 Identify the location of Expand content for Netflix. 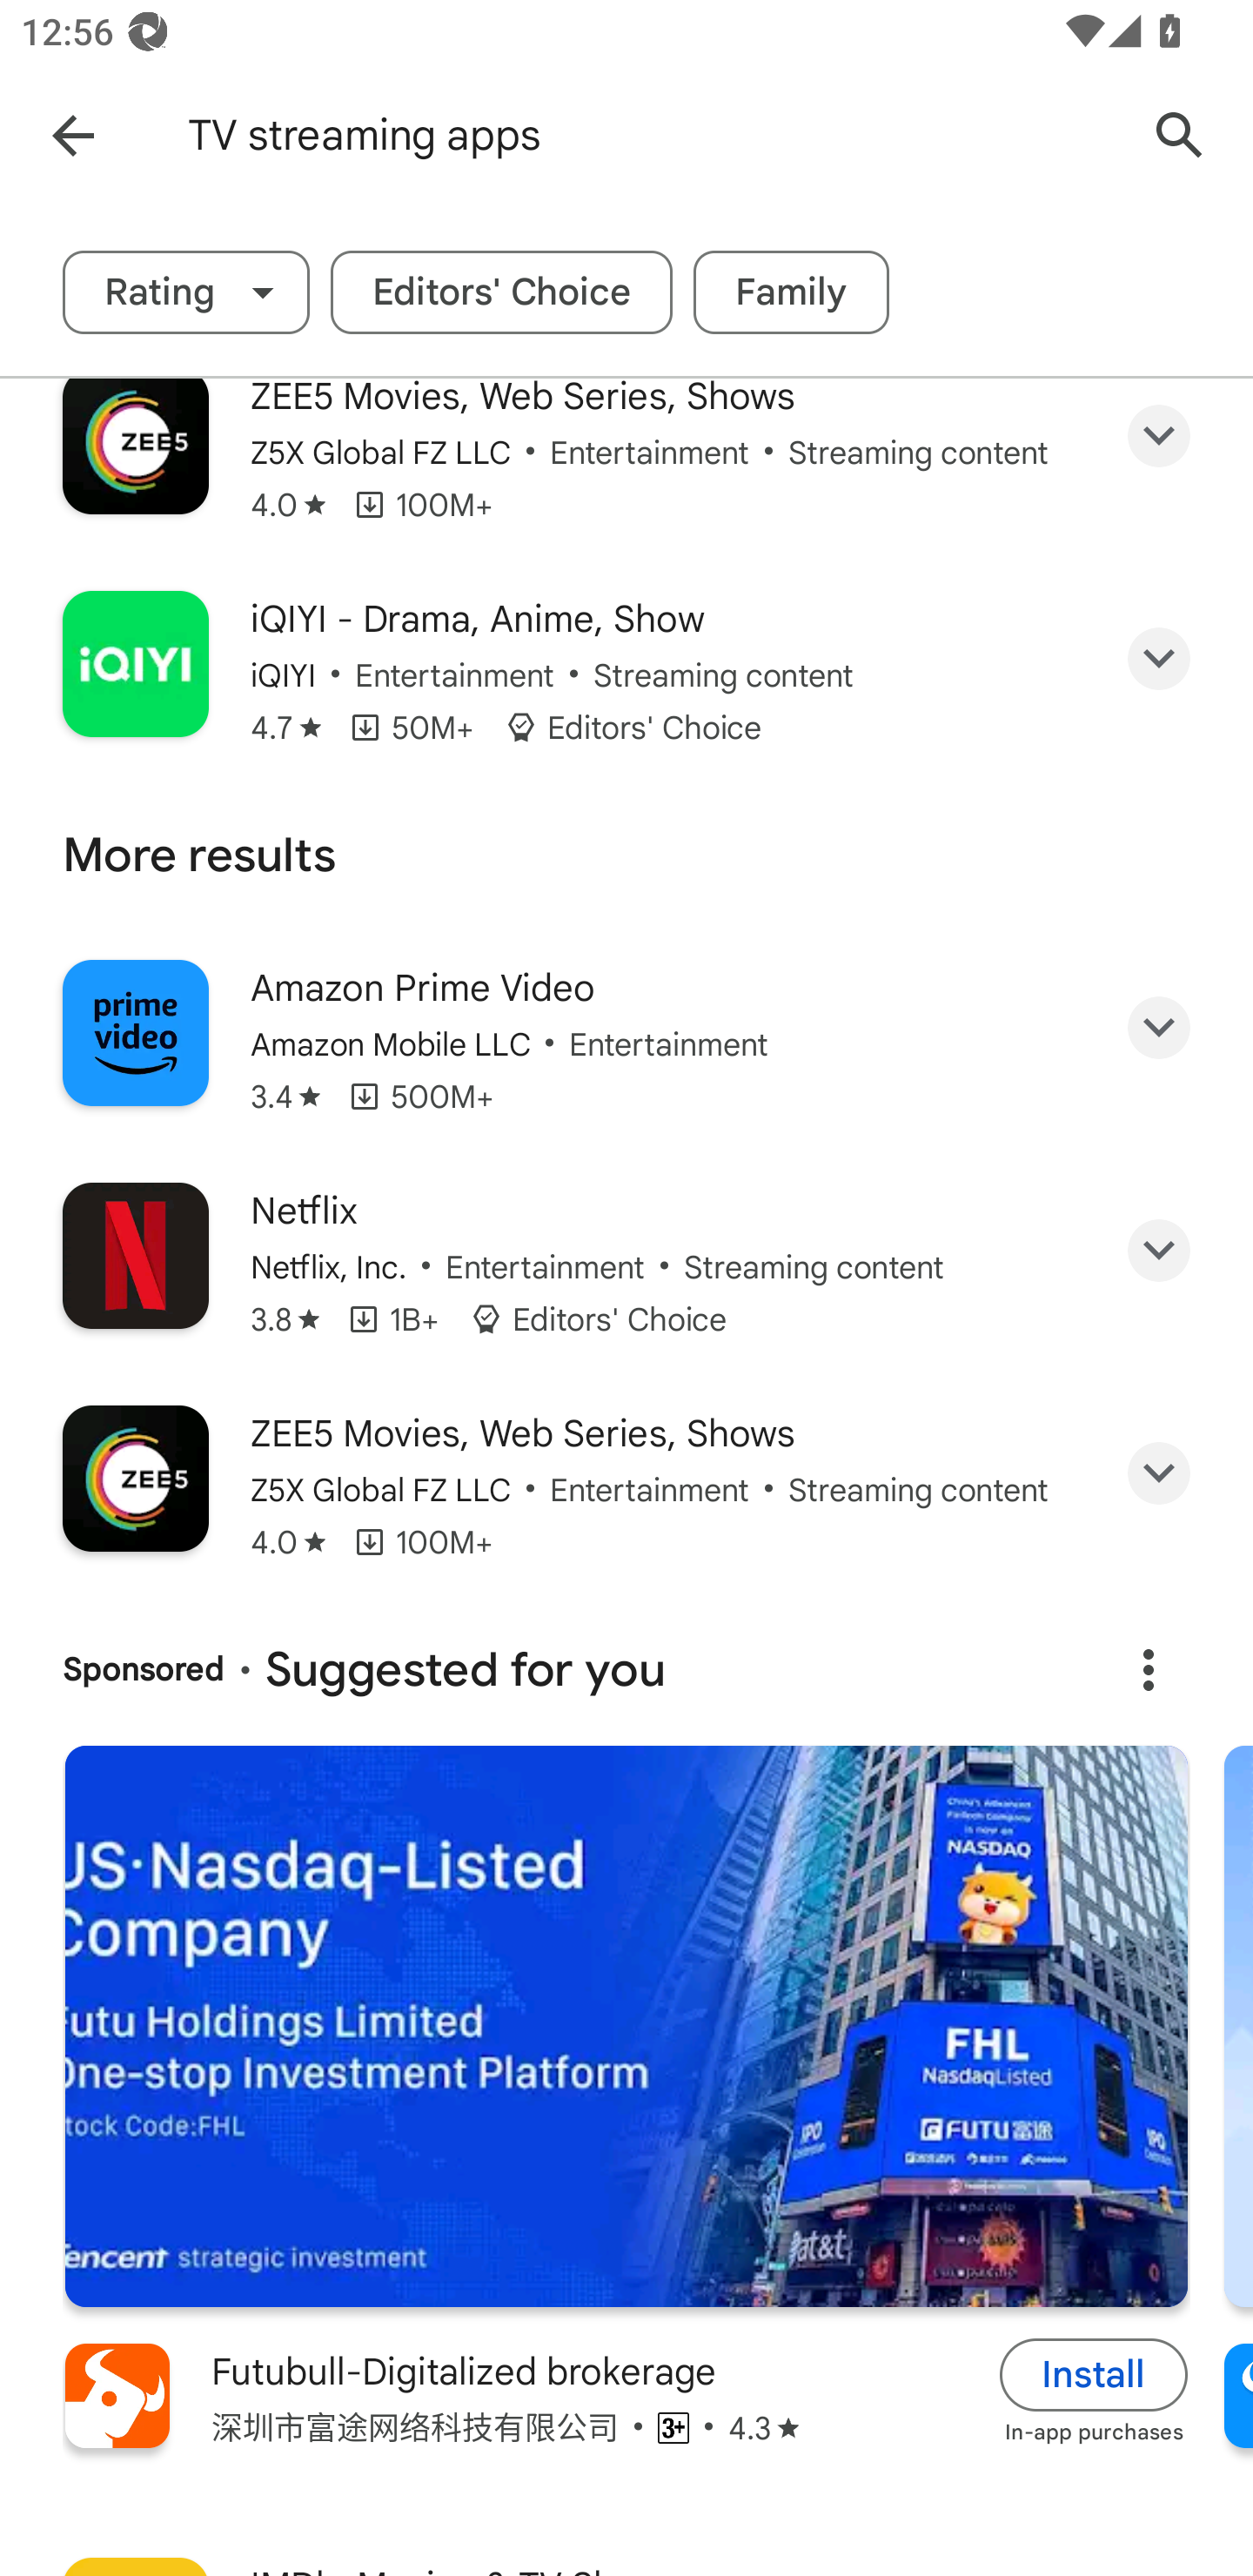
(1159, 1250).